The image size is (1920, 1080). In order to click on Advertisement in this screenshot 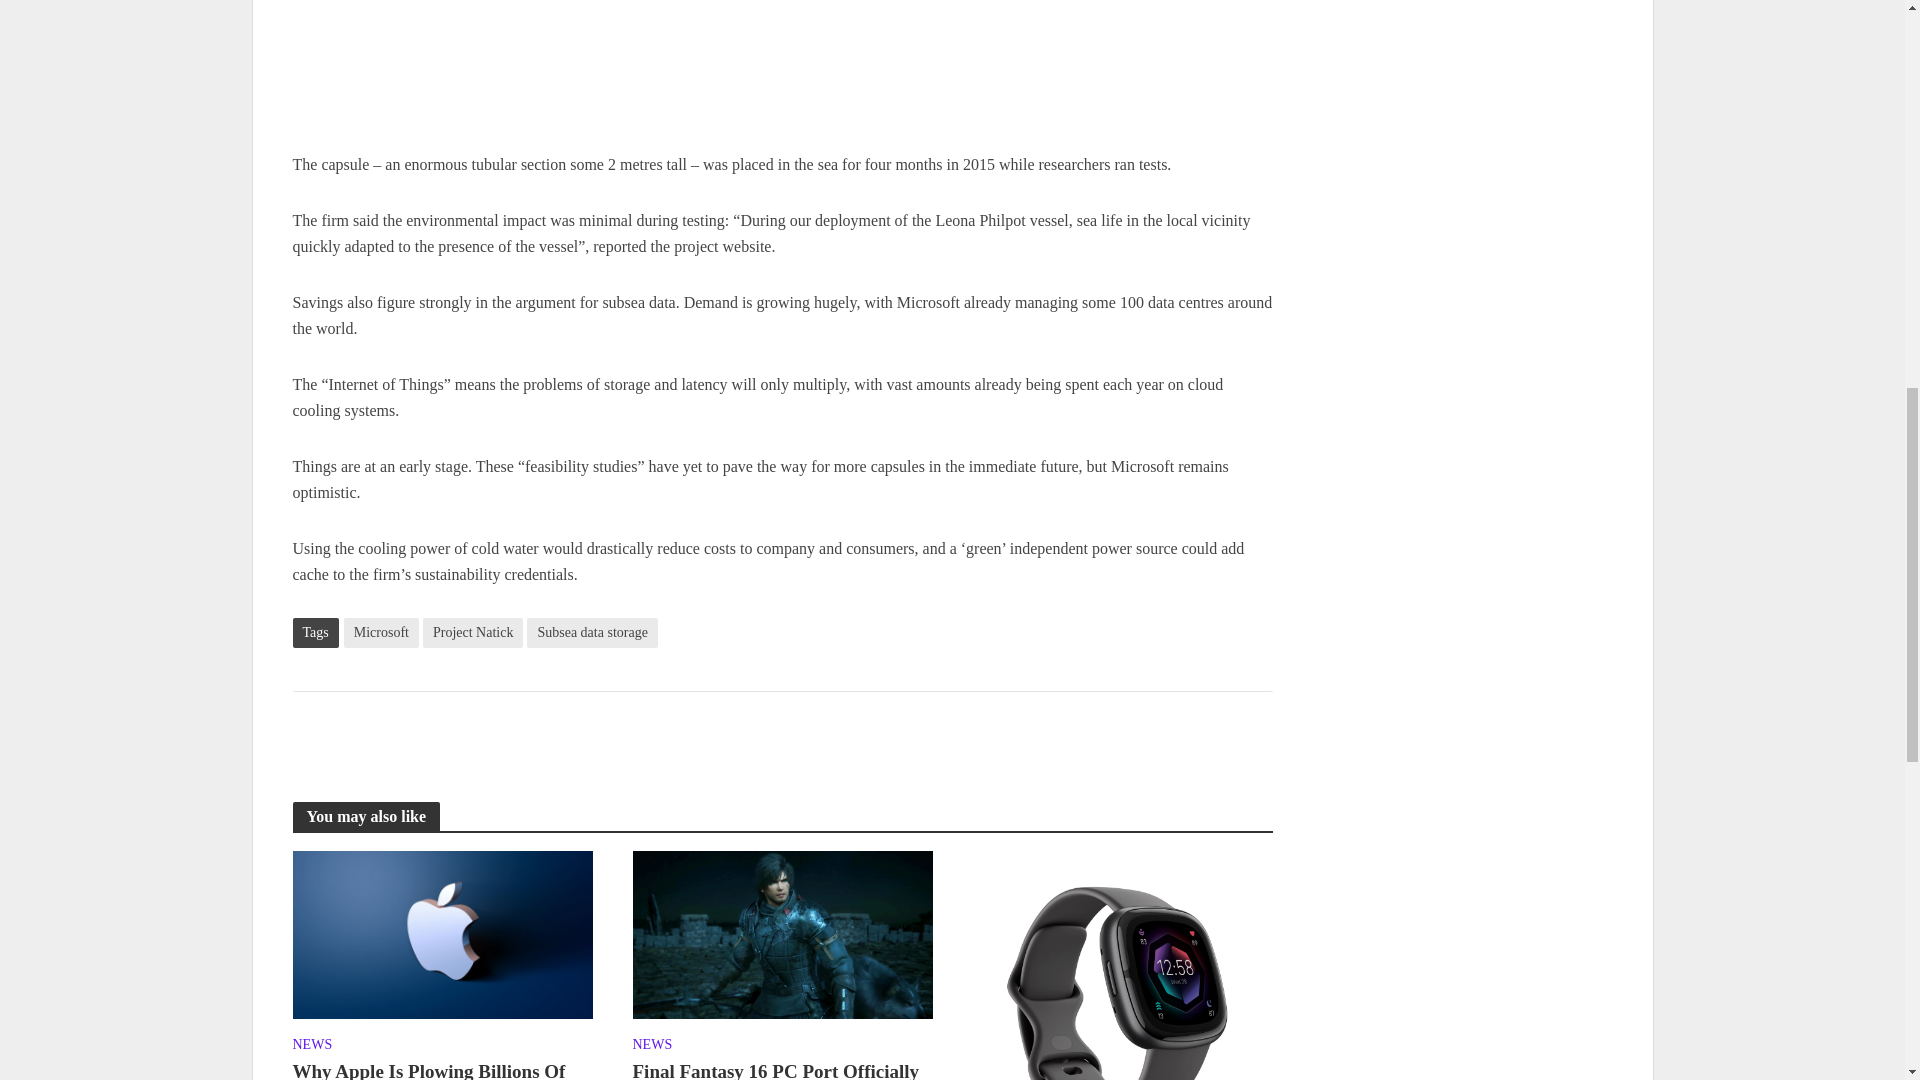, I will do `click(781, 76)`.